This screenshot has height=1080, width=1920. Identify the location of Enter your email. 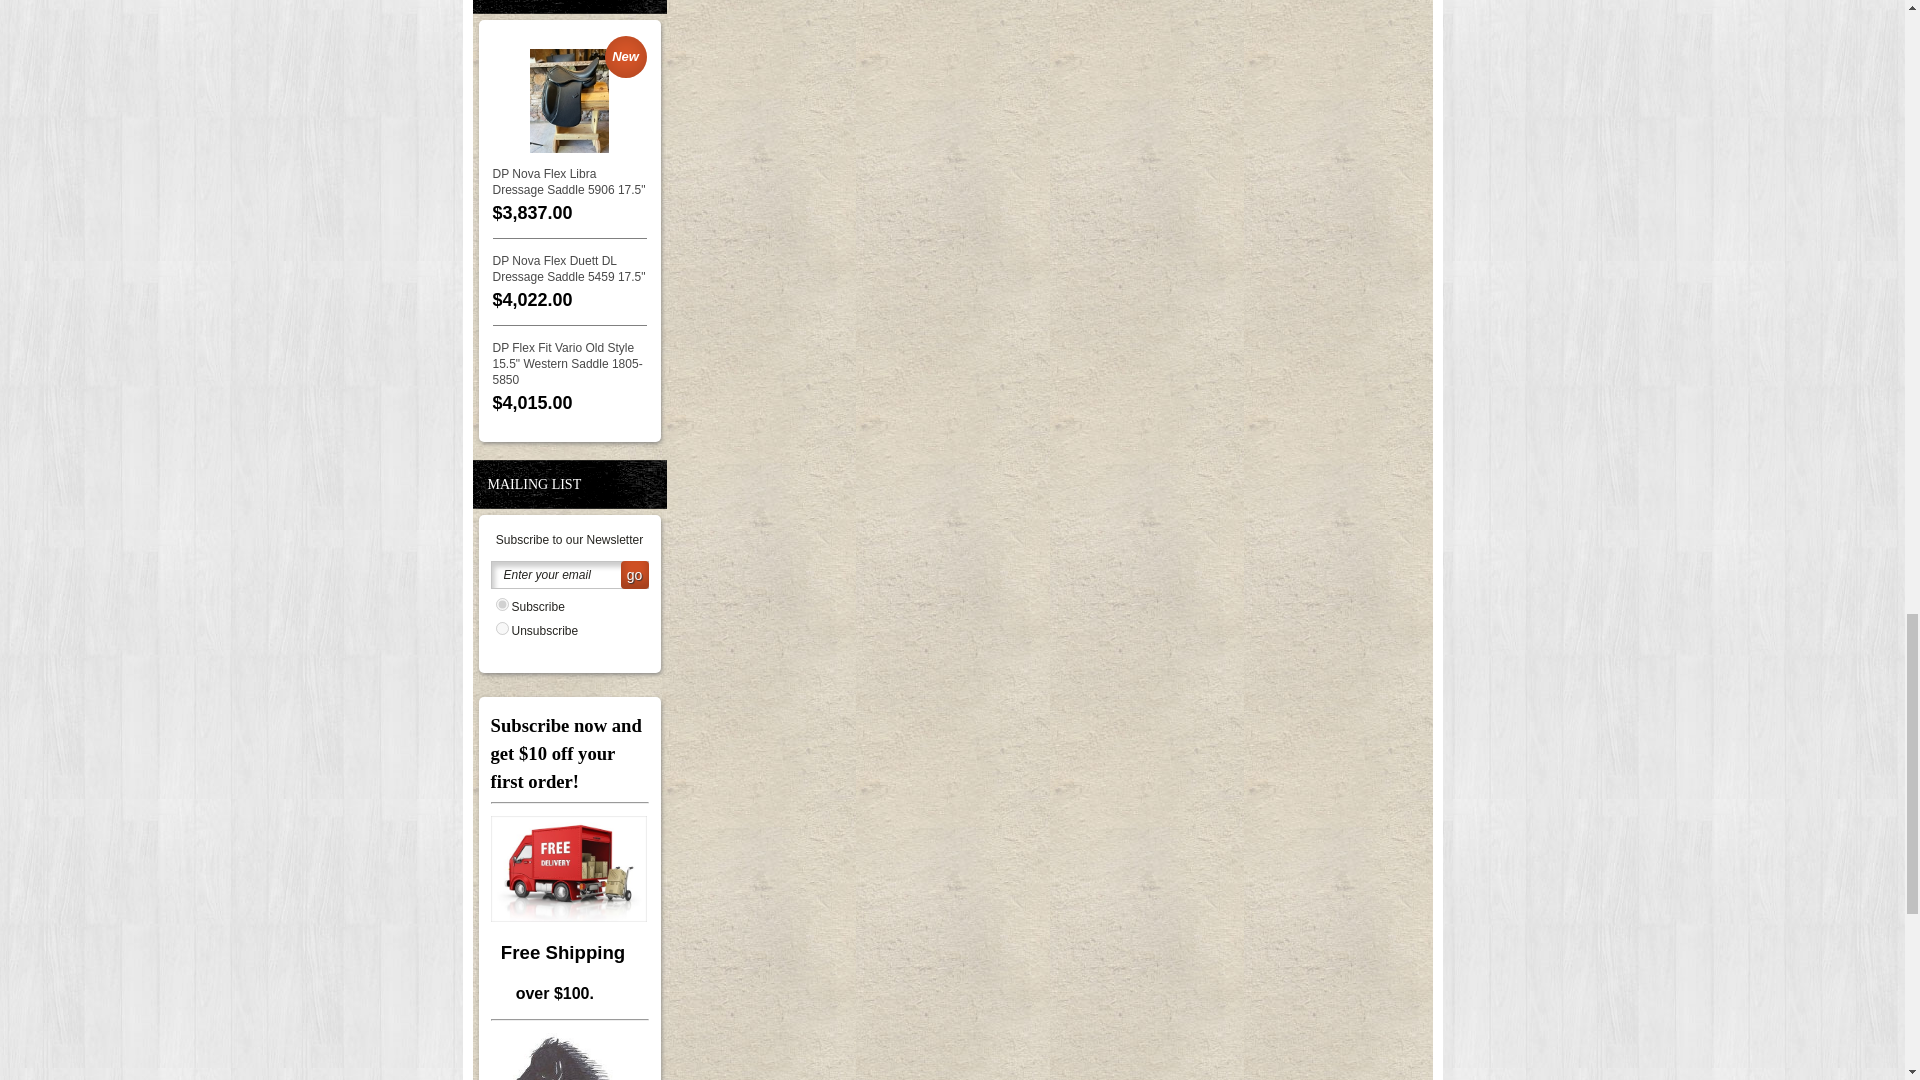
(568, 574).